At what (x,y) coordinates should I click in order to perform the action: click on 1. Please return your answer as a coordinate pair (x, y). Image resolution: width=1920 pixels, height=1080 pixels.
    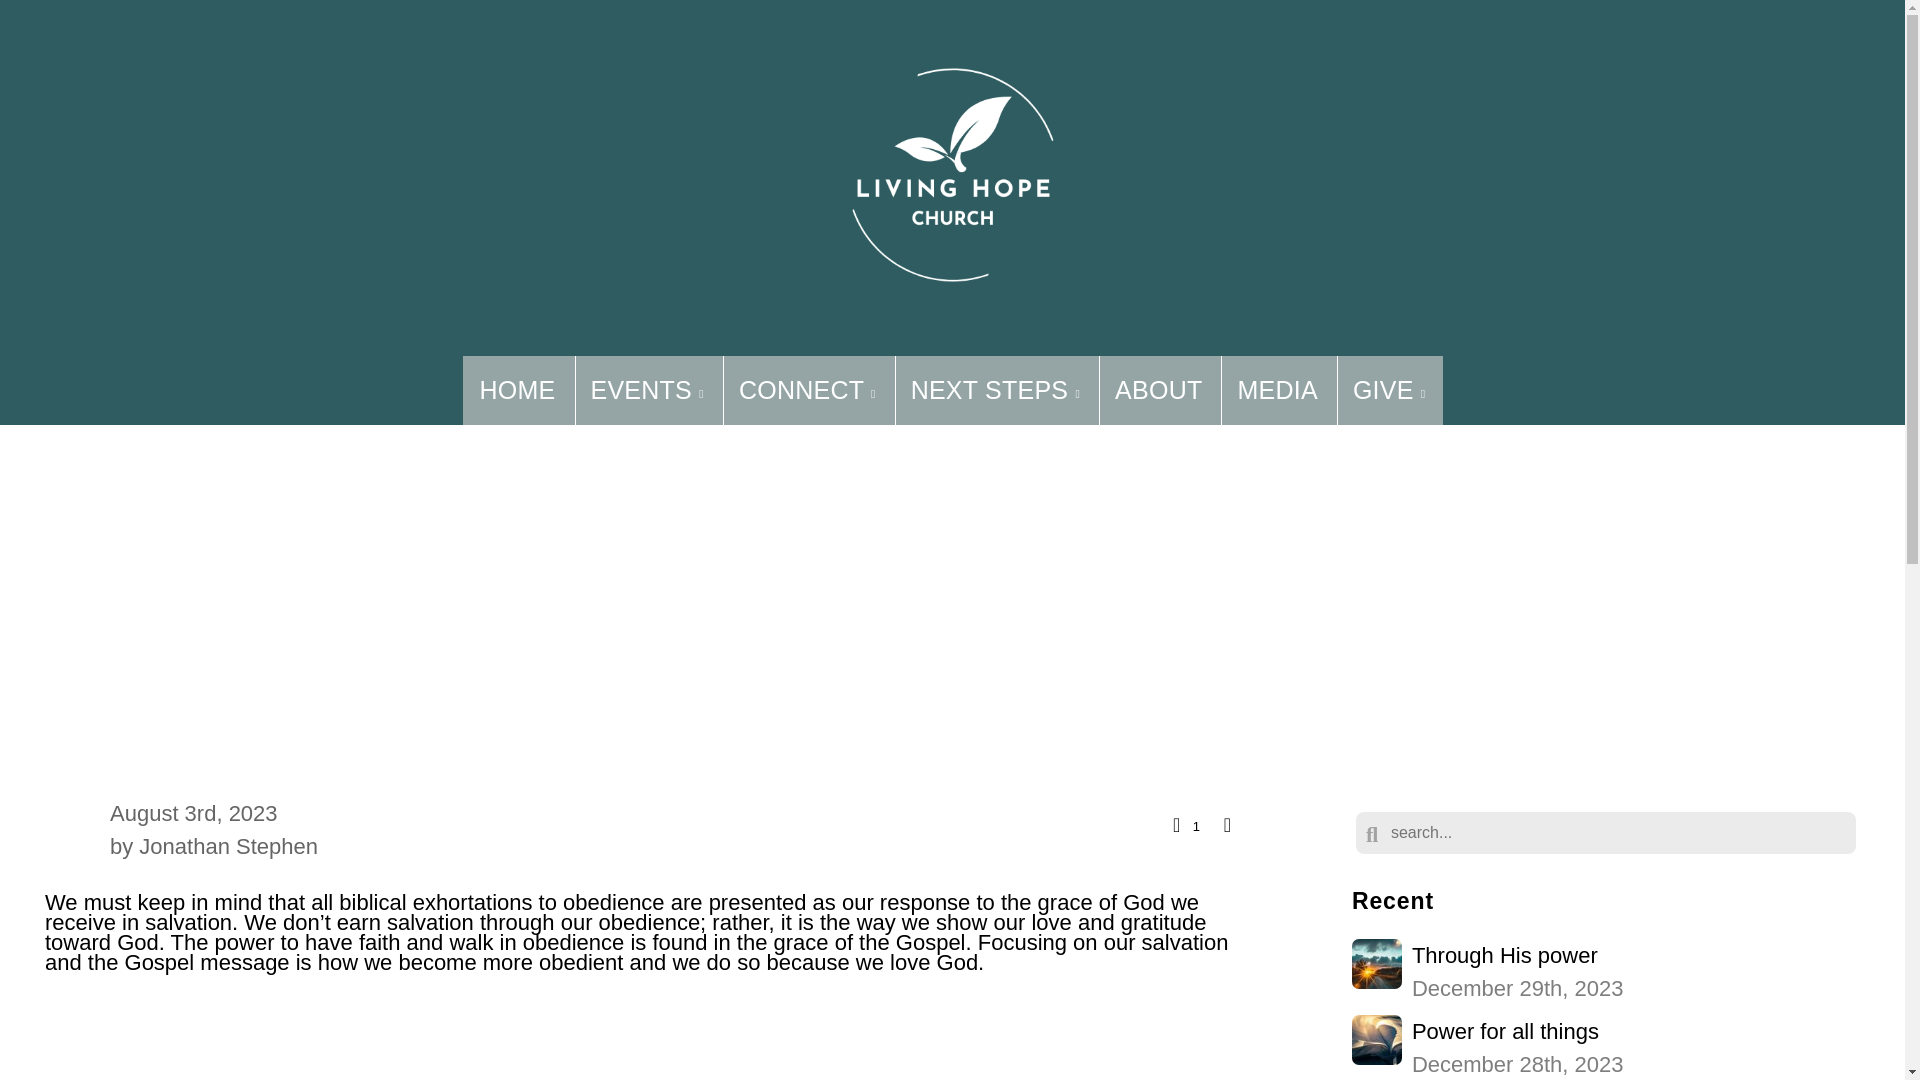
    Looking at the image, I should click on (1388, 390).